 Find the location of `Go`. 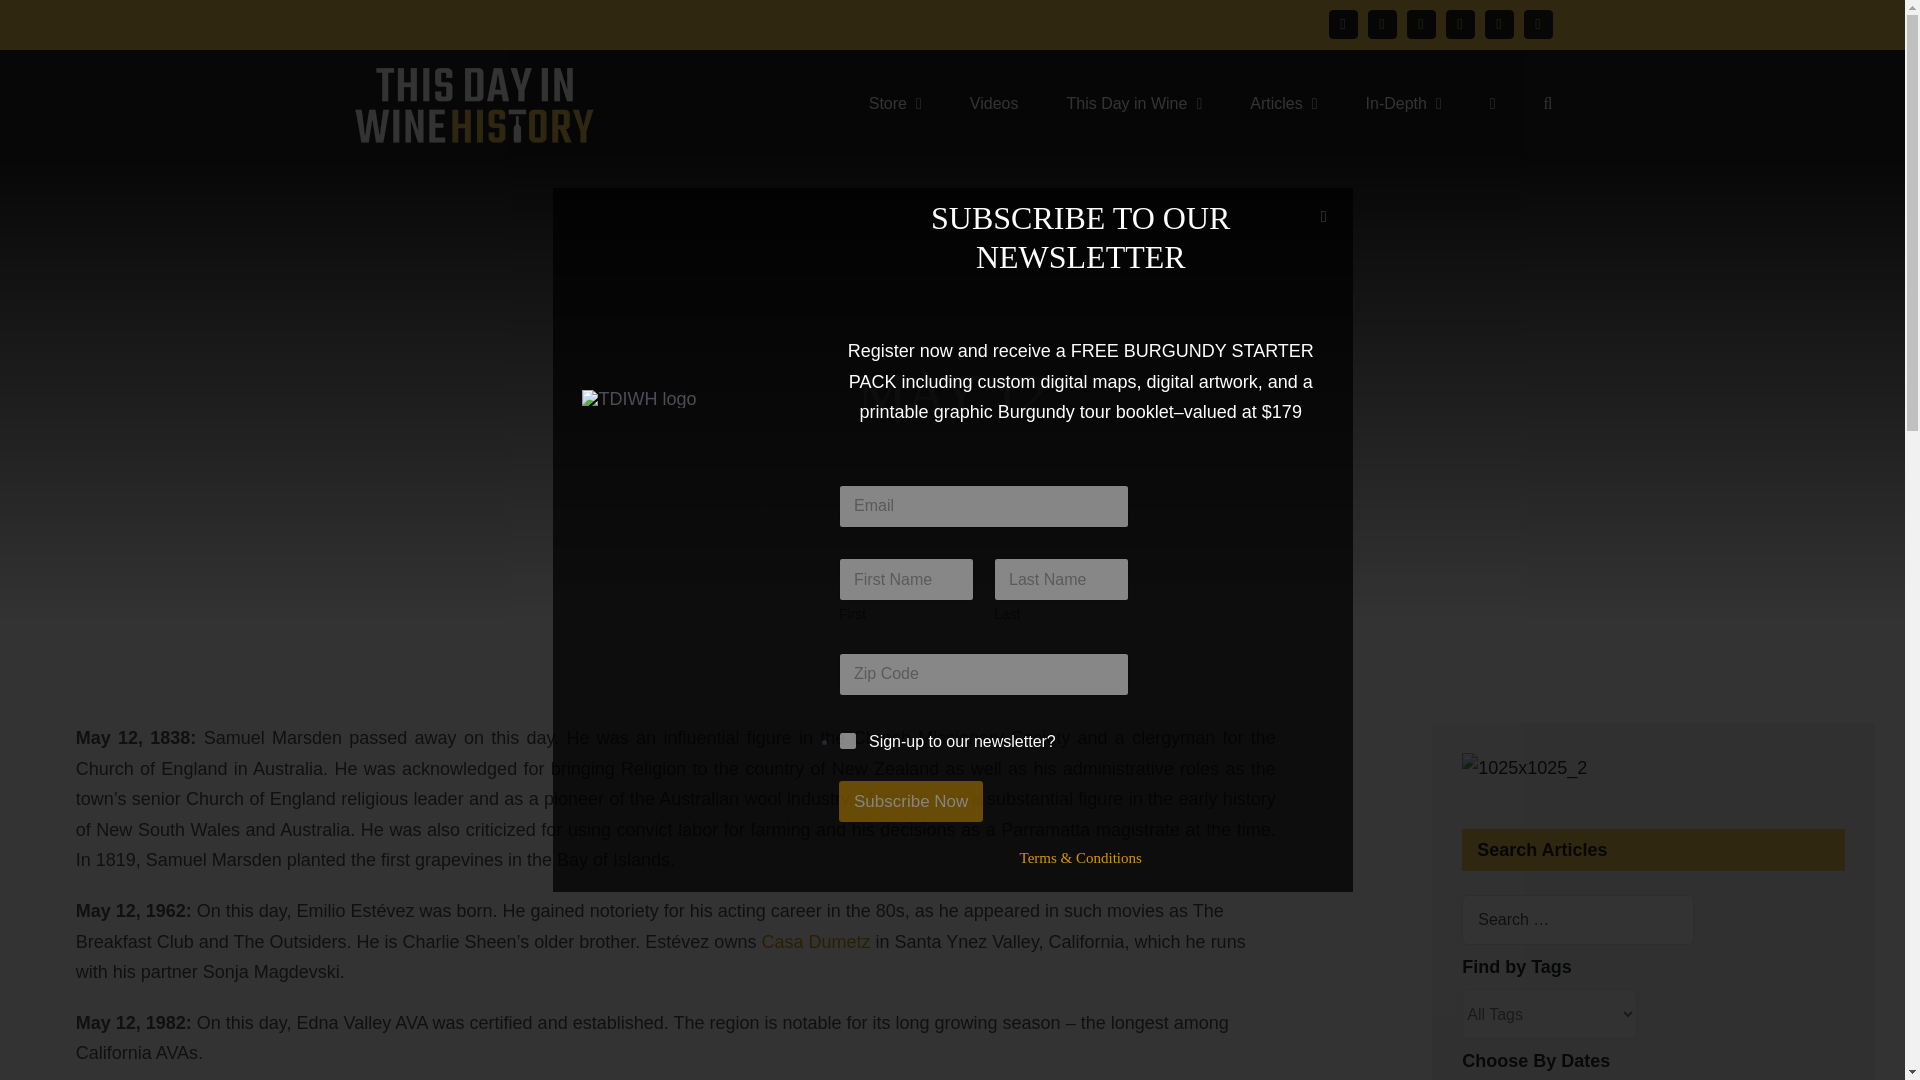

Go is located at coordinates (1138, 394).